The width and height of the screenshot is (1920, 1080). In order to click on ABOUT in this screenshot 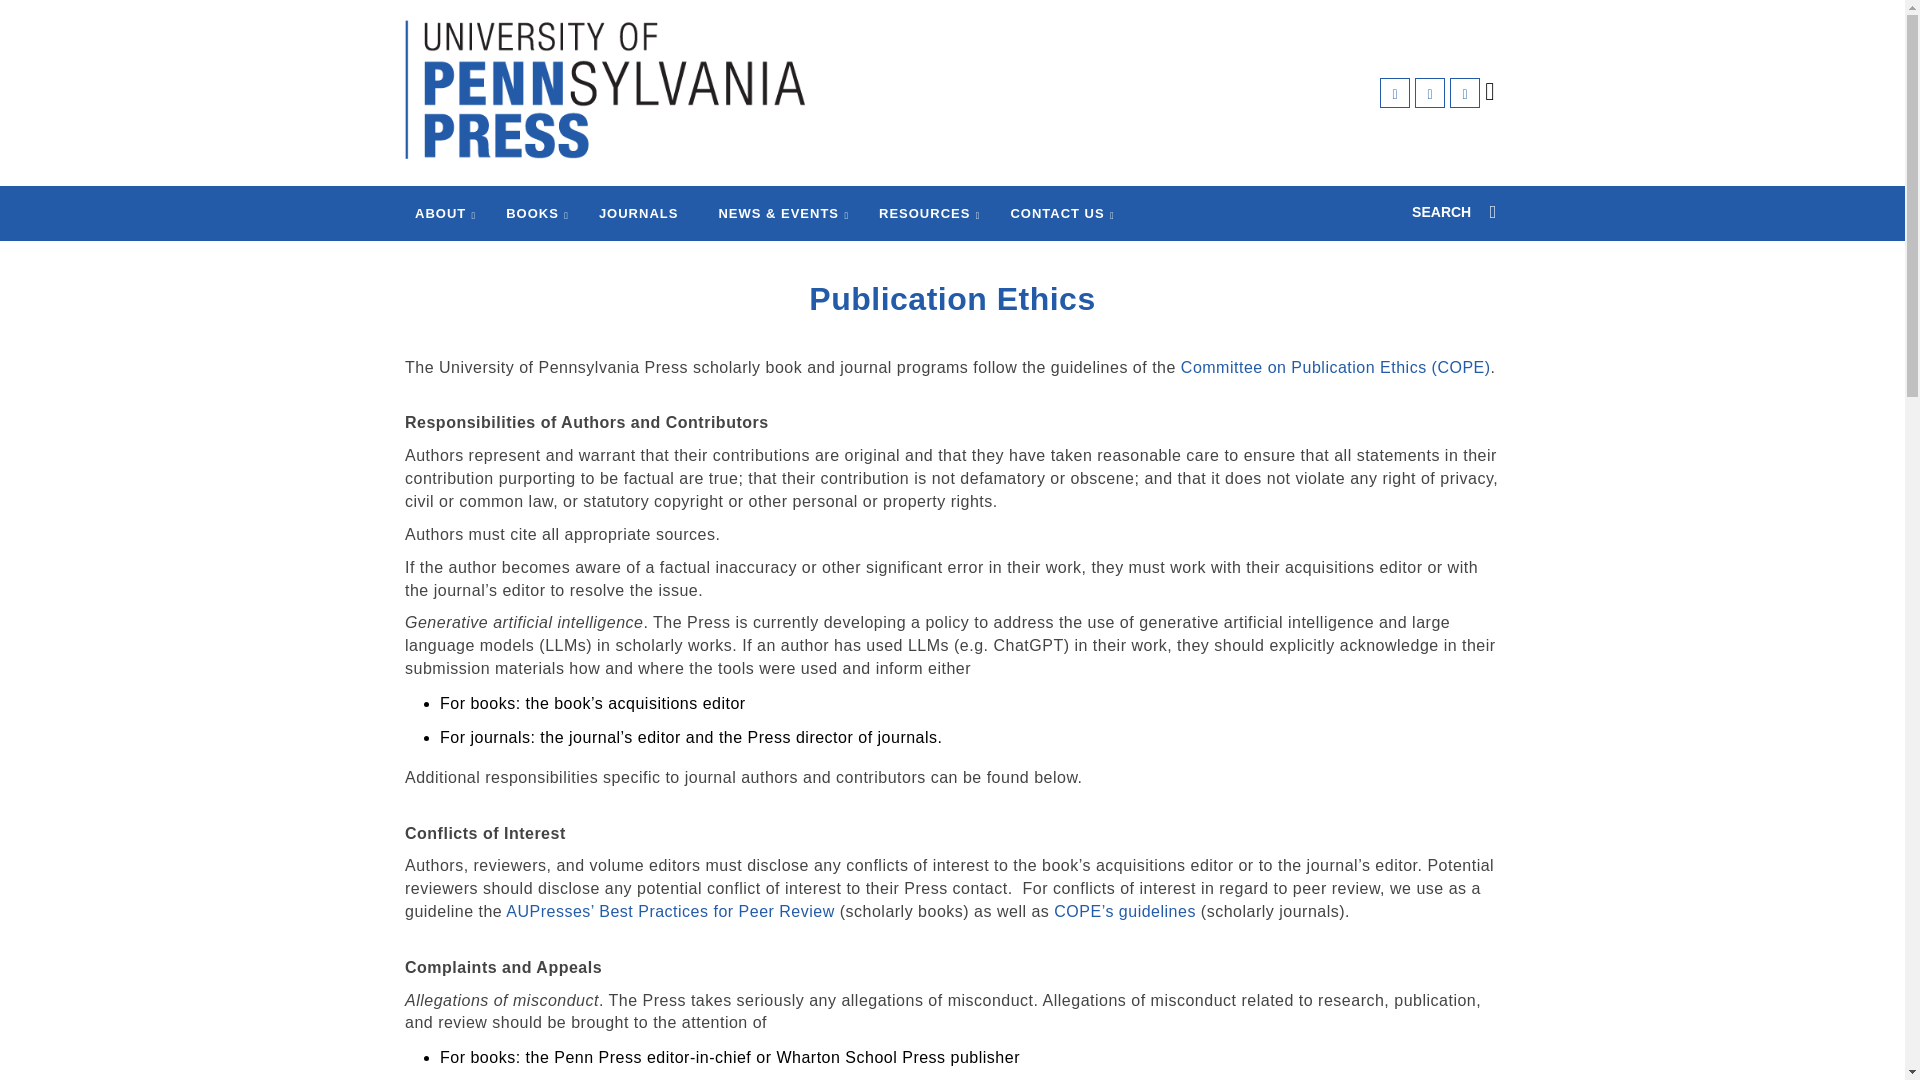, I will do `click(440, 214)`.